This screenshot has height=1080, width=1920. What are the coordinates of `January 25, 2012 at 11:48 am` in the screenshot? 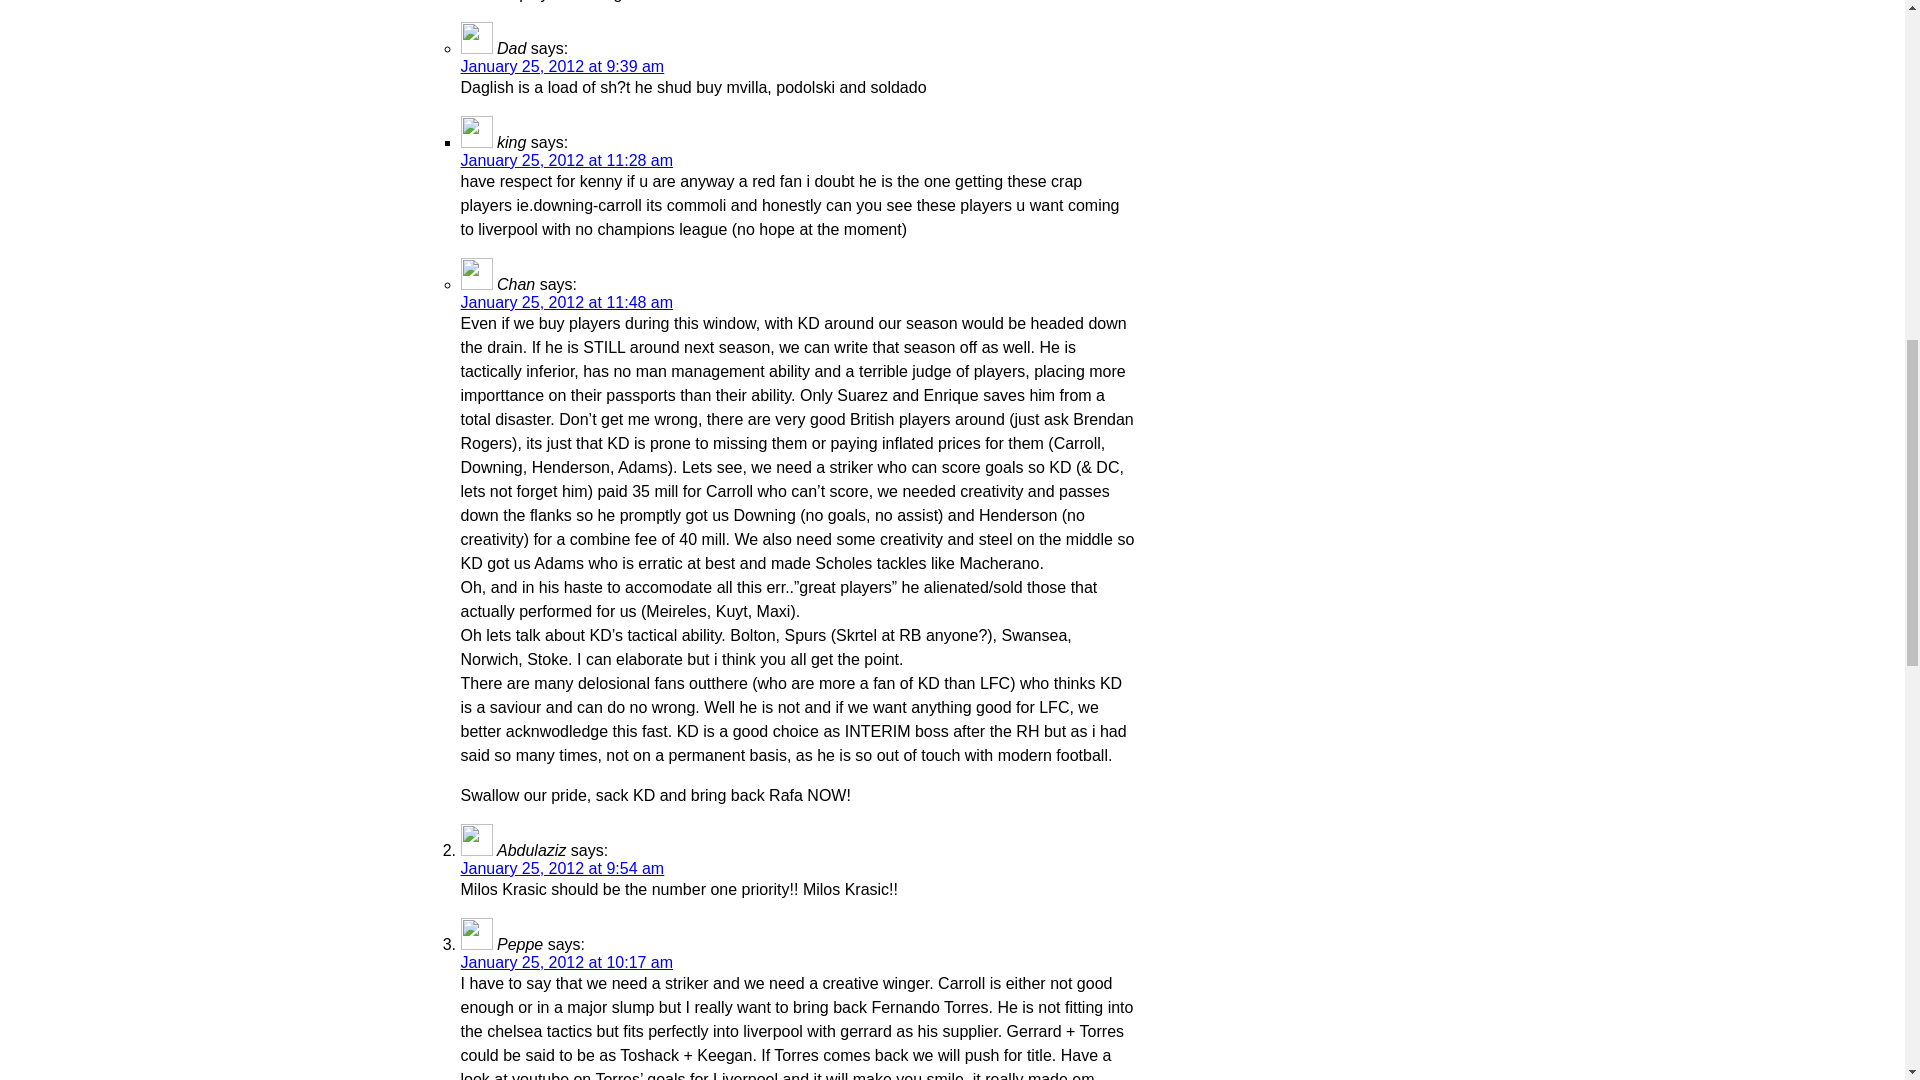 It's located at (566, 302).